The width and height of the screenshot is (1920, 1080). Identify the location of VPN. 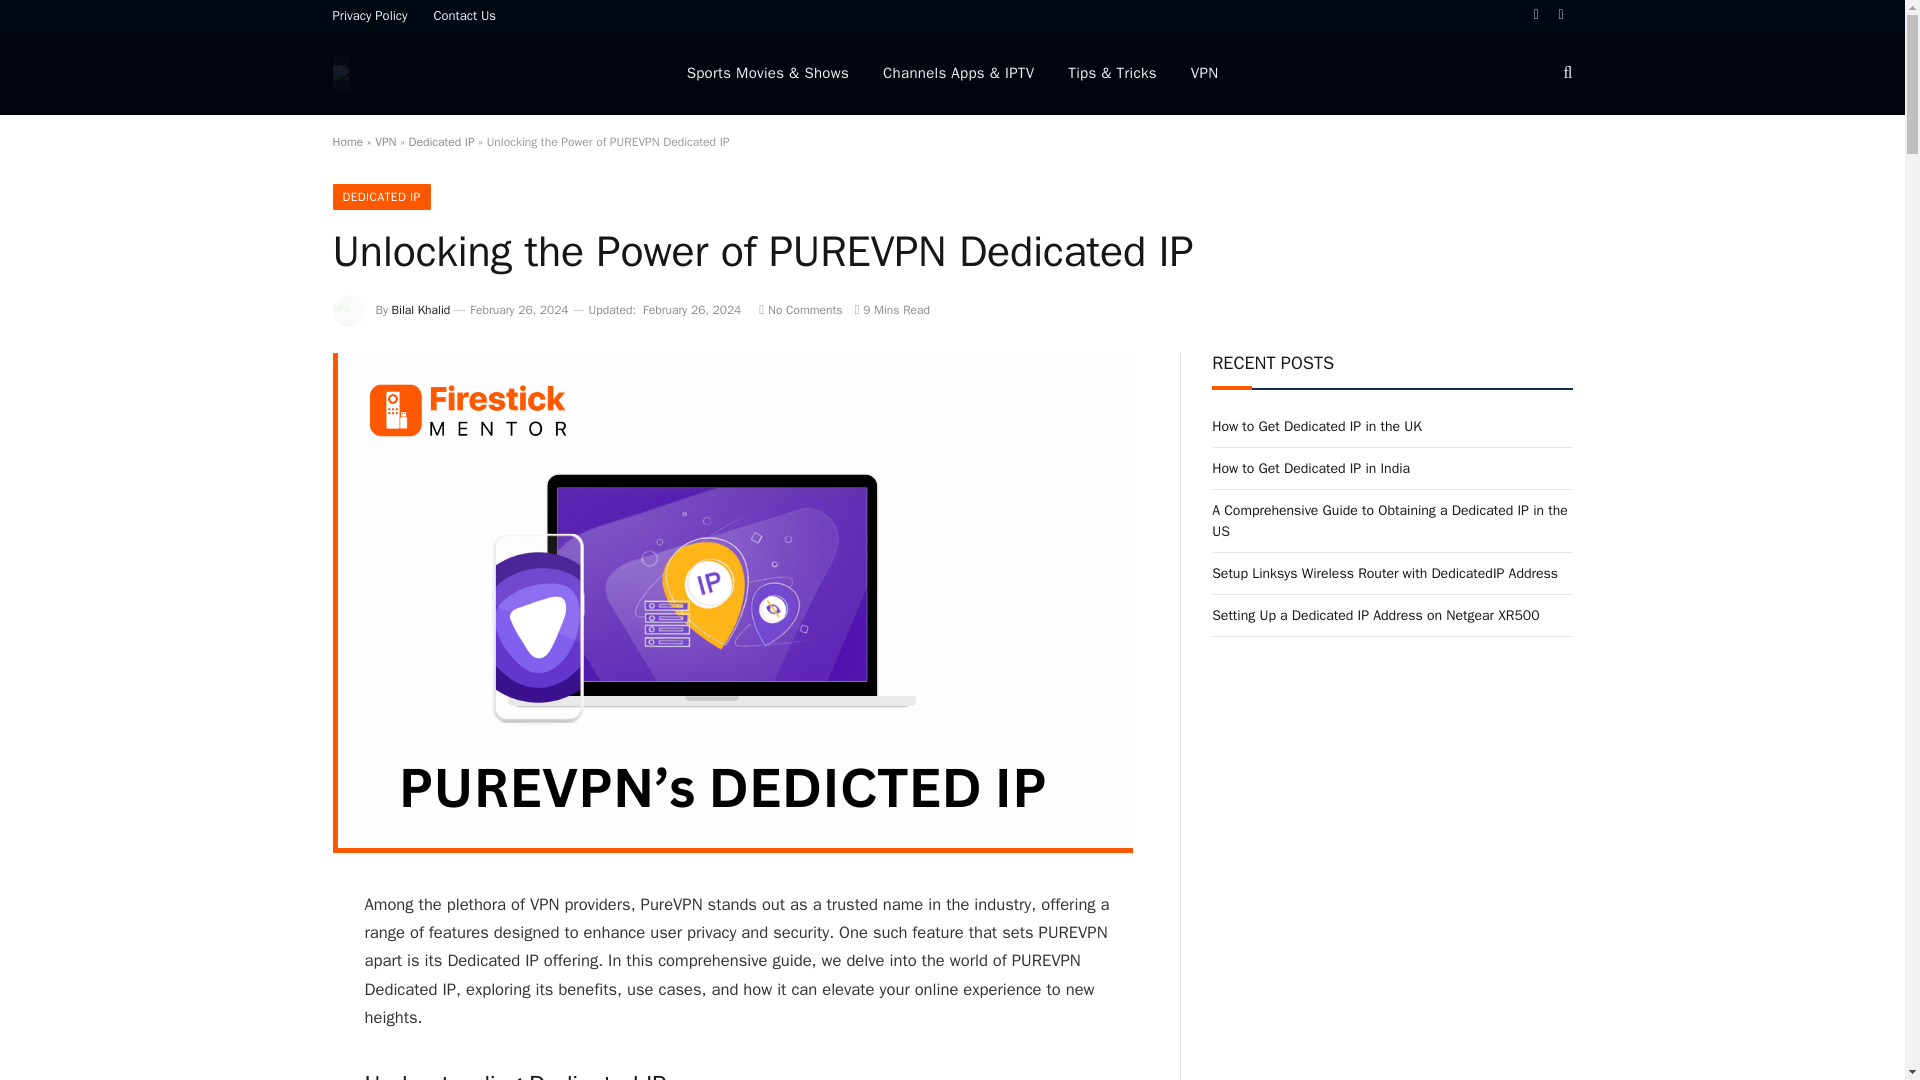
(384, 142).